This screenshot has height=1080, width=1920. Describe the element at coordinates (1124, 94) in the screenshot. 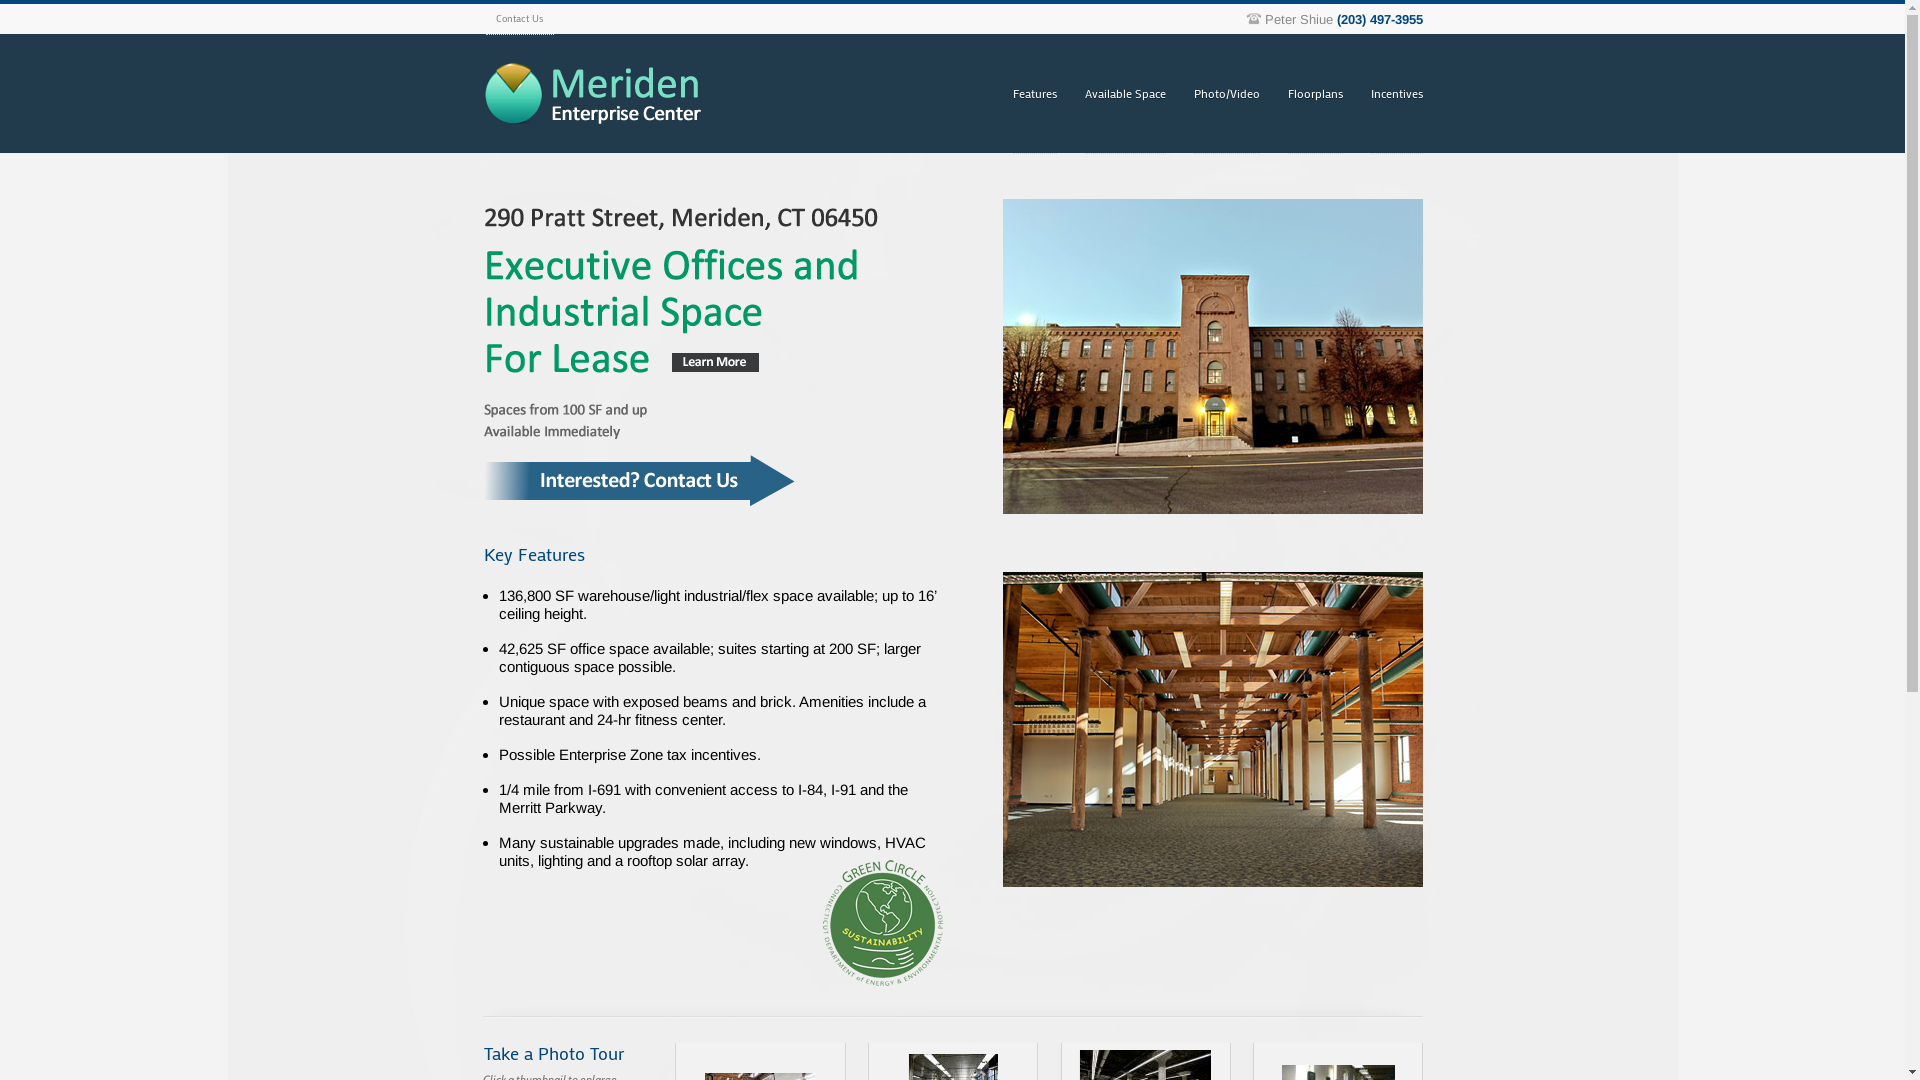

I see `Available Space` at that location.